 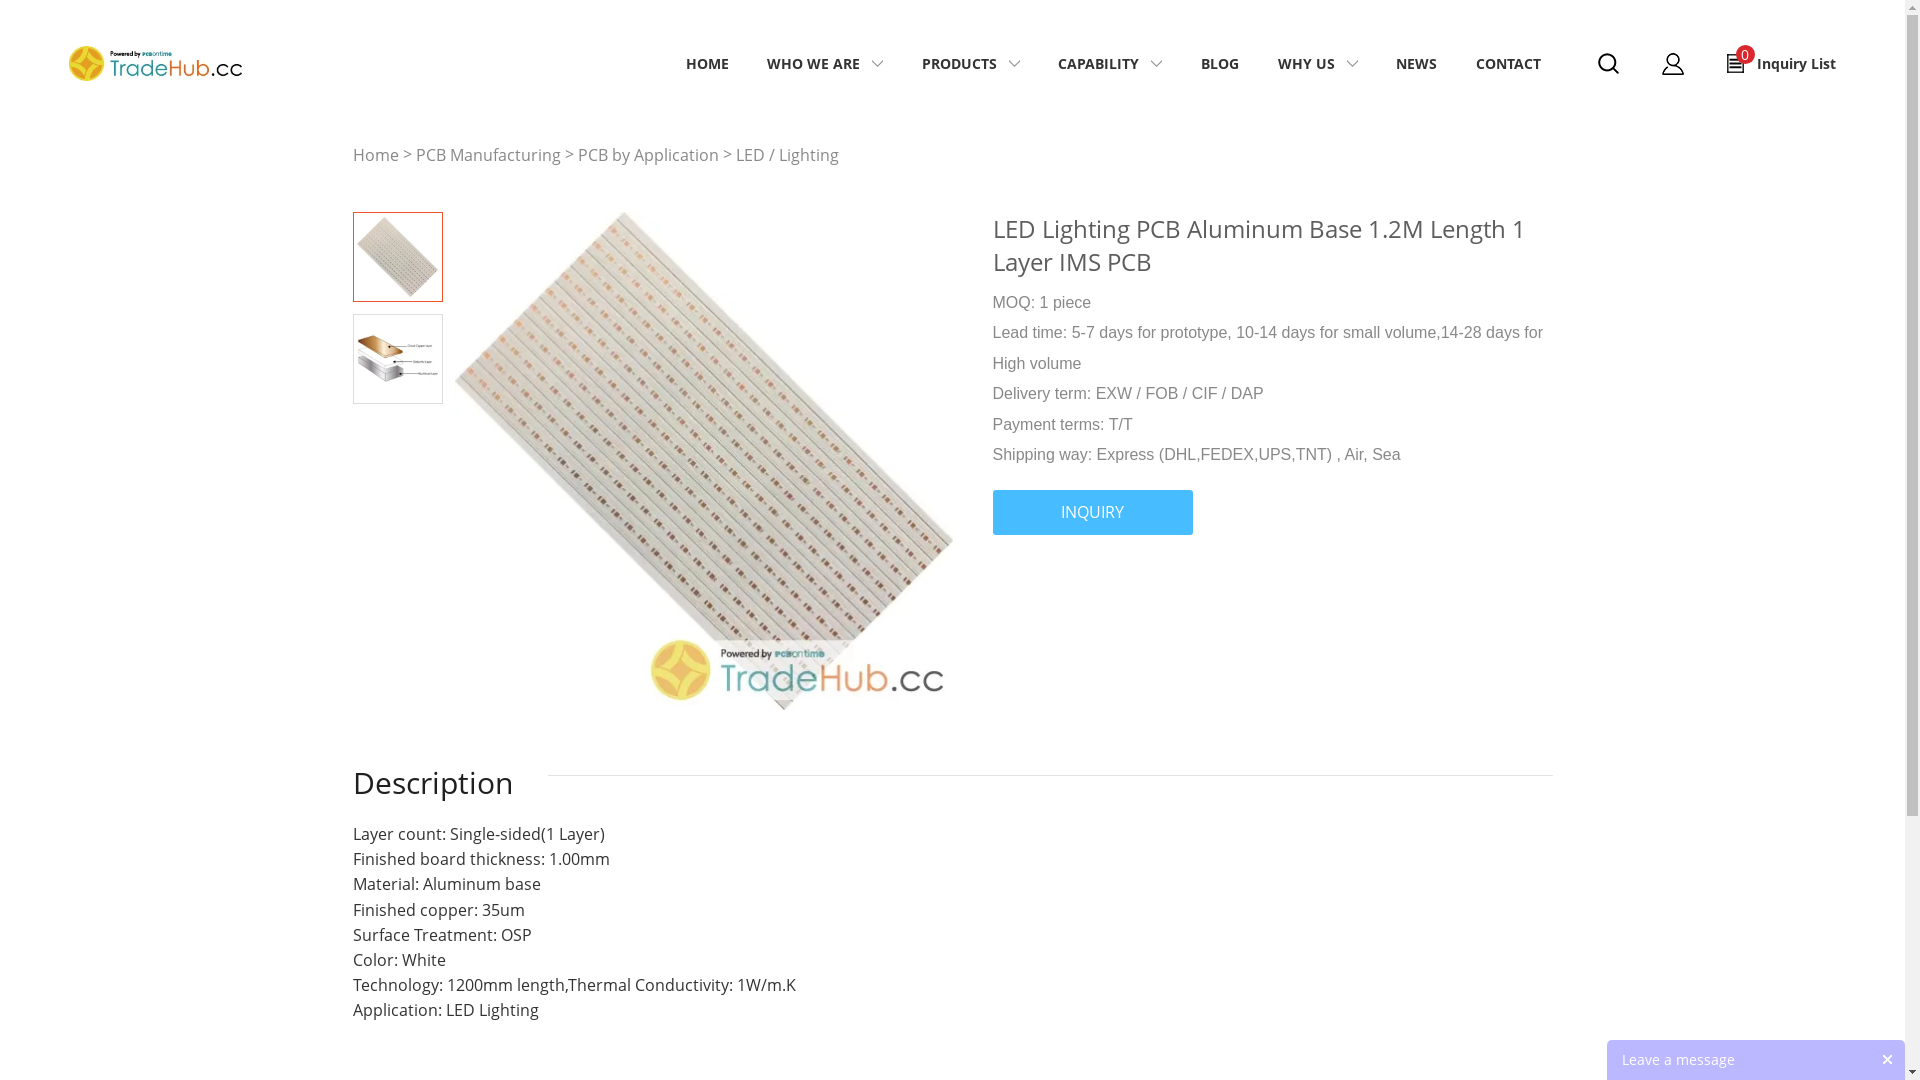 What do you see at coordinates (648, 155) in the screenshot?
I see `PCB by Application` at bounding box center [648, 155].